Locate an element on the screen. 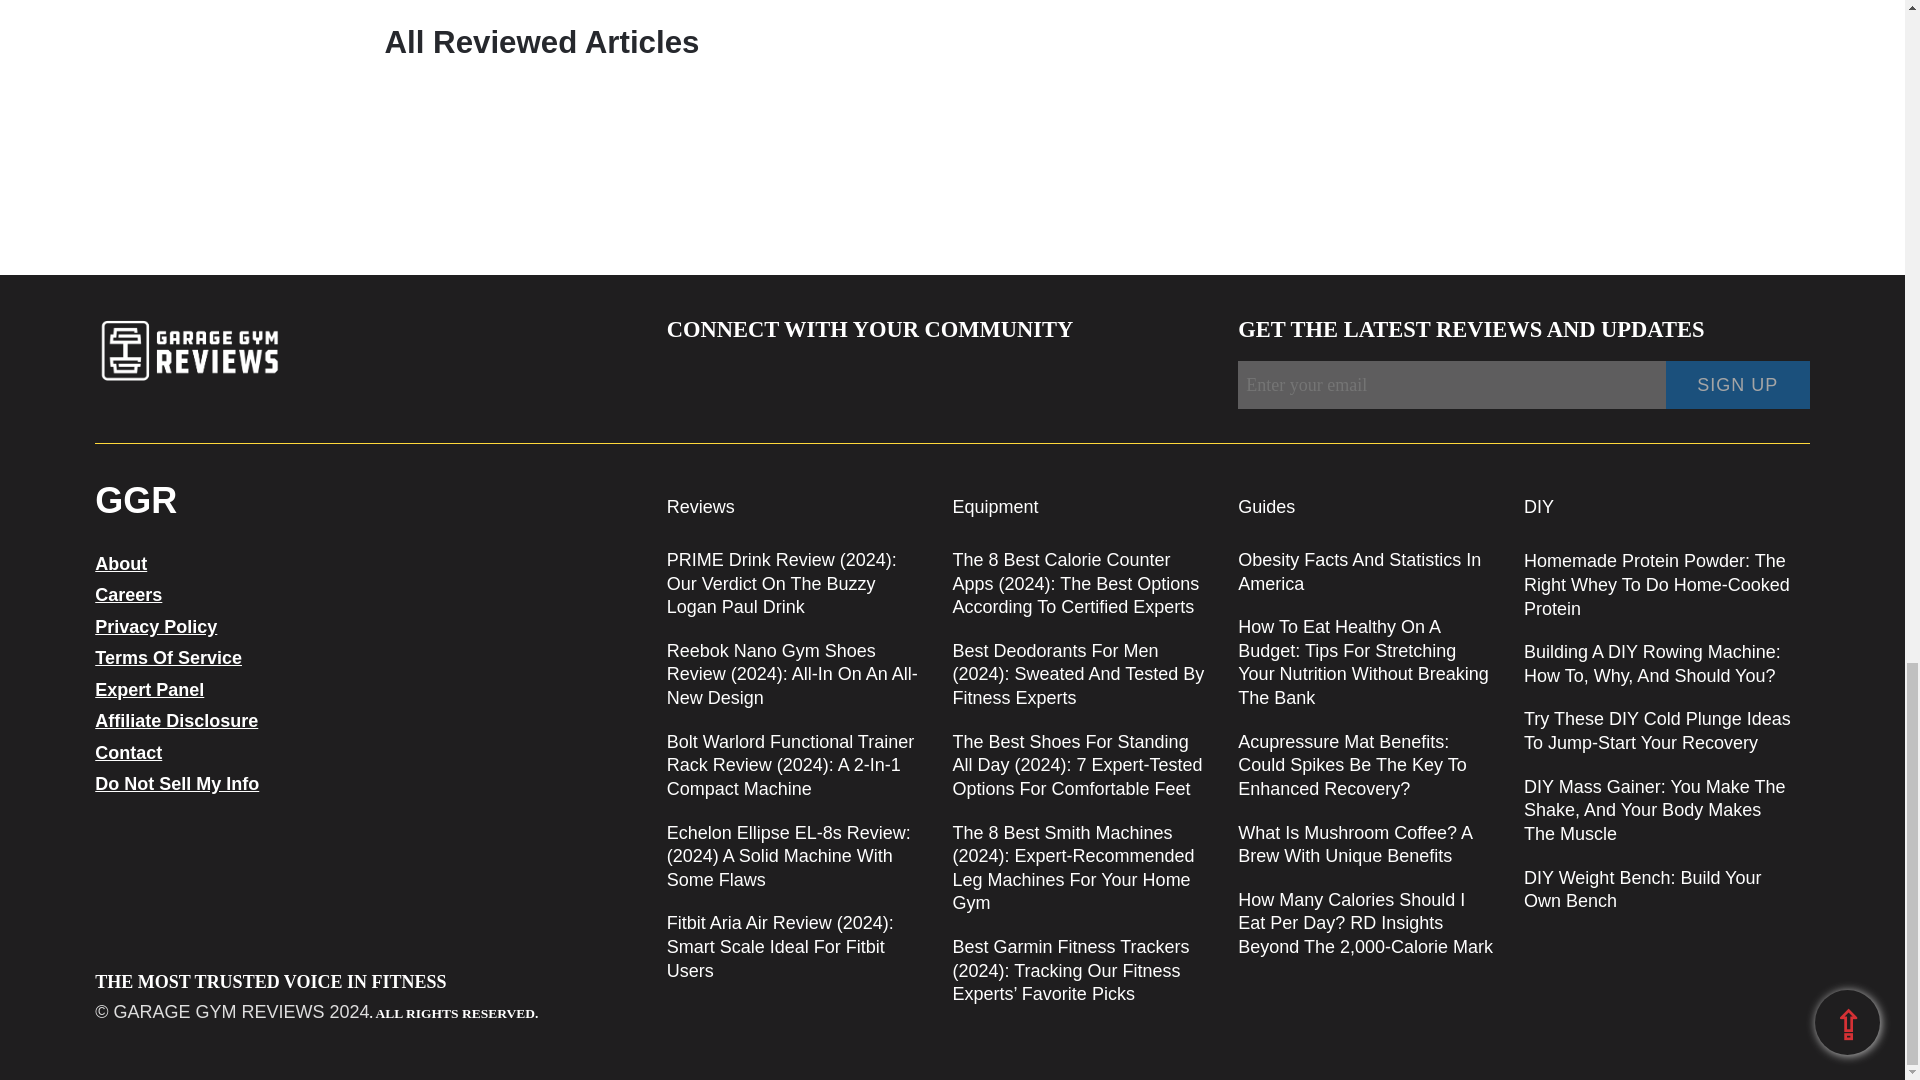  Equipment is located at coordinates (995, 506).